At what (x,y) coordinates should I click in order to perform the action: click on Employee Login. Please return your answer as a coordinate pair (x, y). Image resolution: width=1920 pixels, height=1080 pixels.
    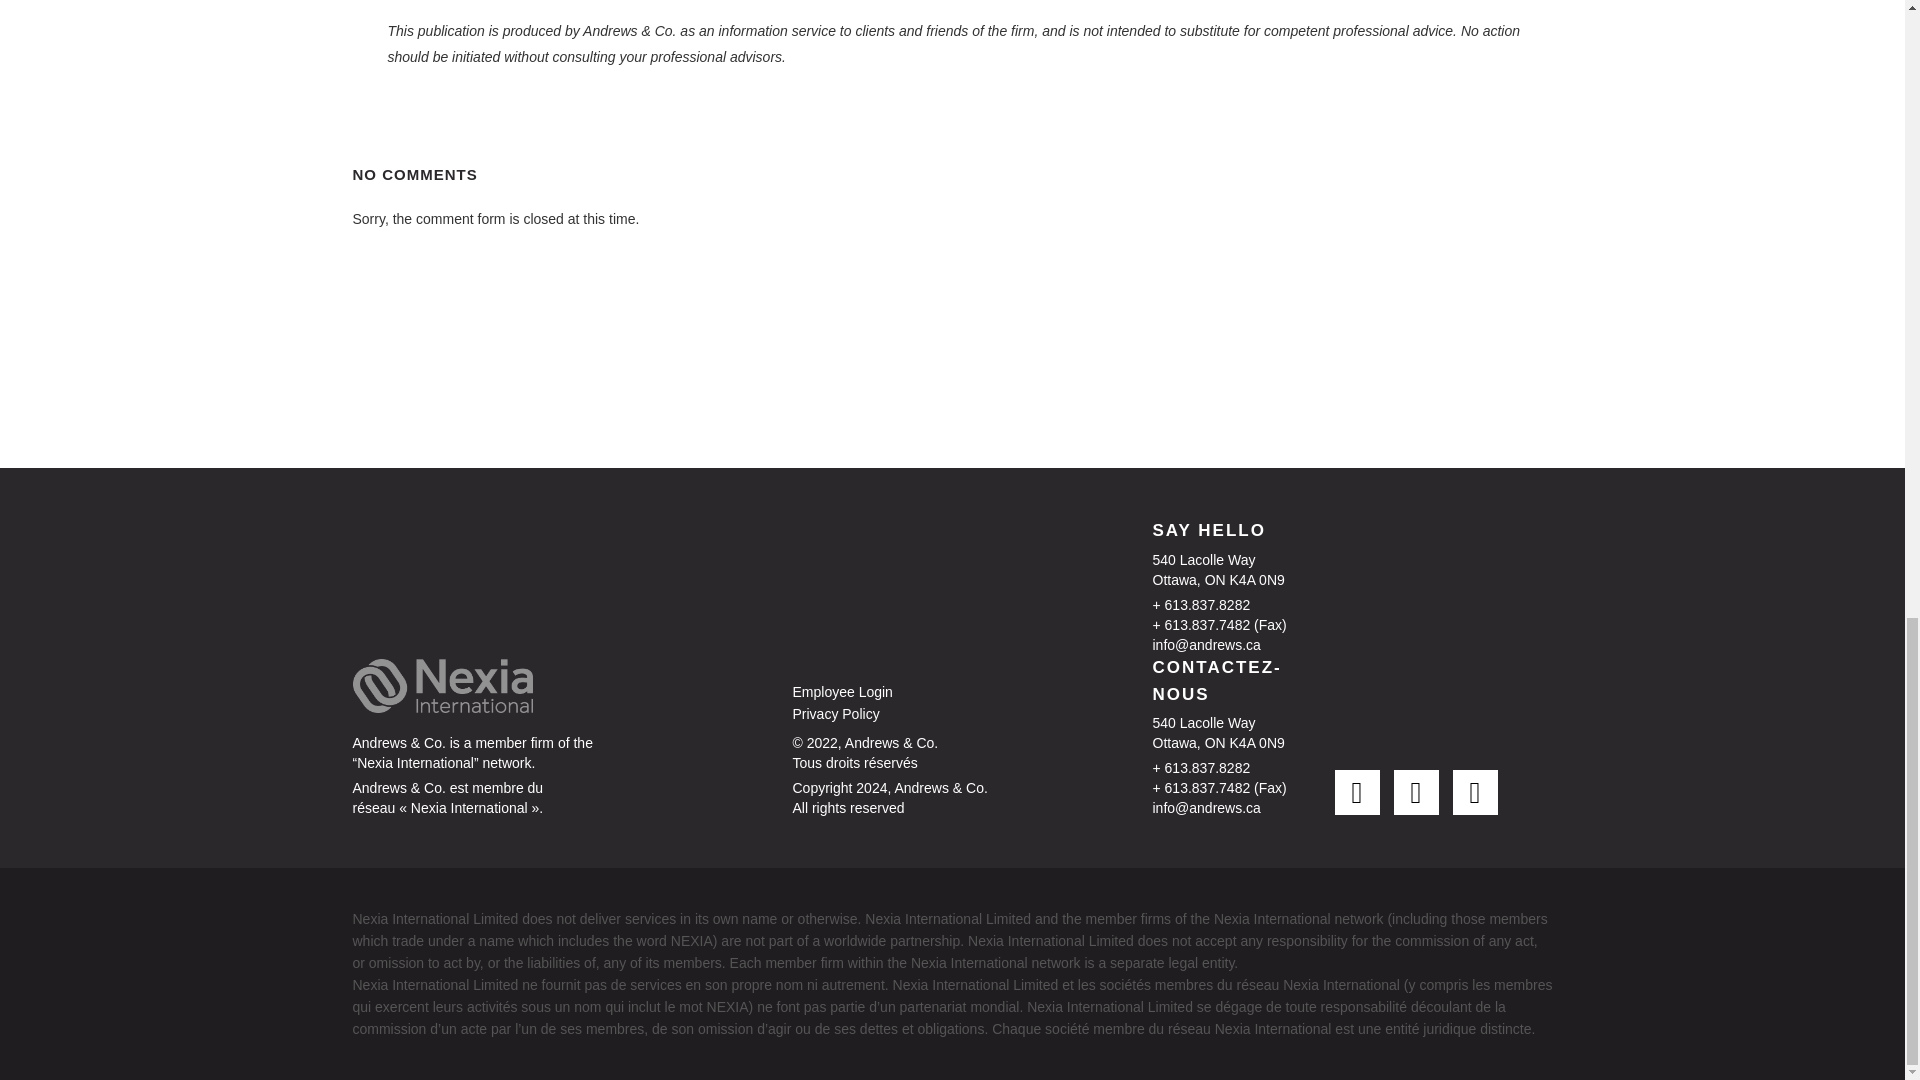
    Looking at the image, I should click on (888, 692).